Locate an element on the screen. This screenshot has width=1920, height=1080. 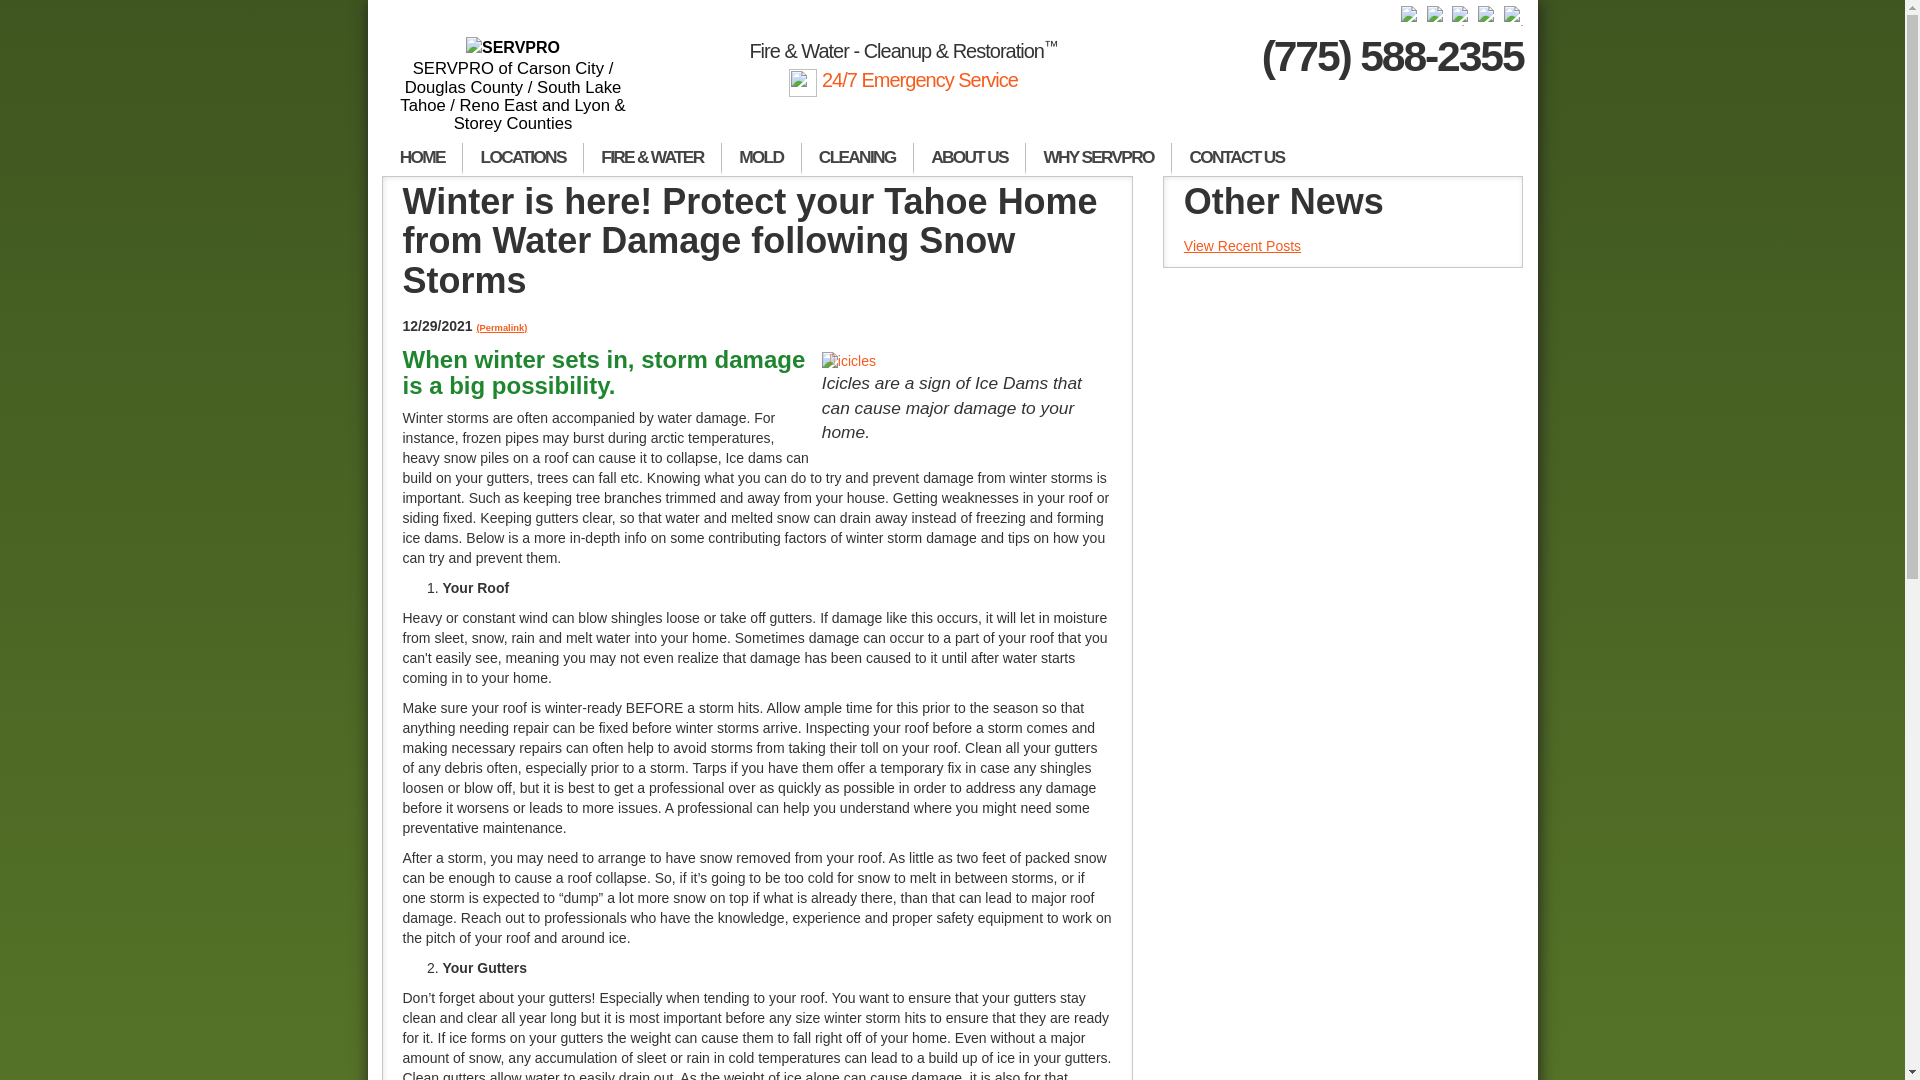
MOLD is located at coordinates (762, 158).